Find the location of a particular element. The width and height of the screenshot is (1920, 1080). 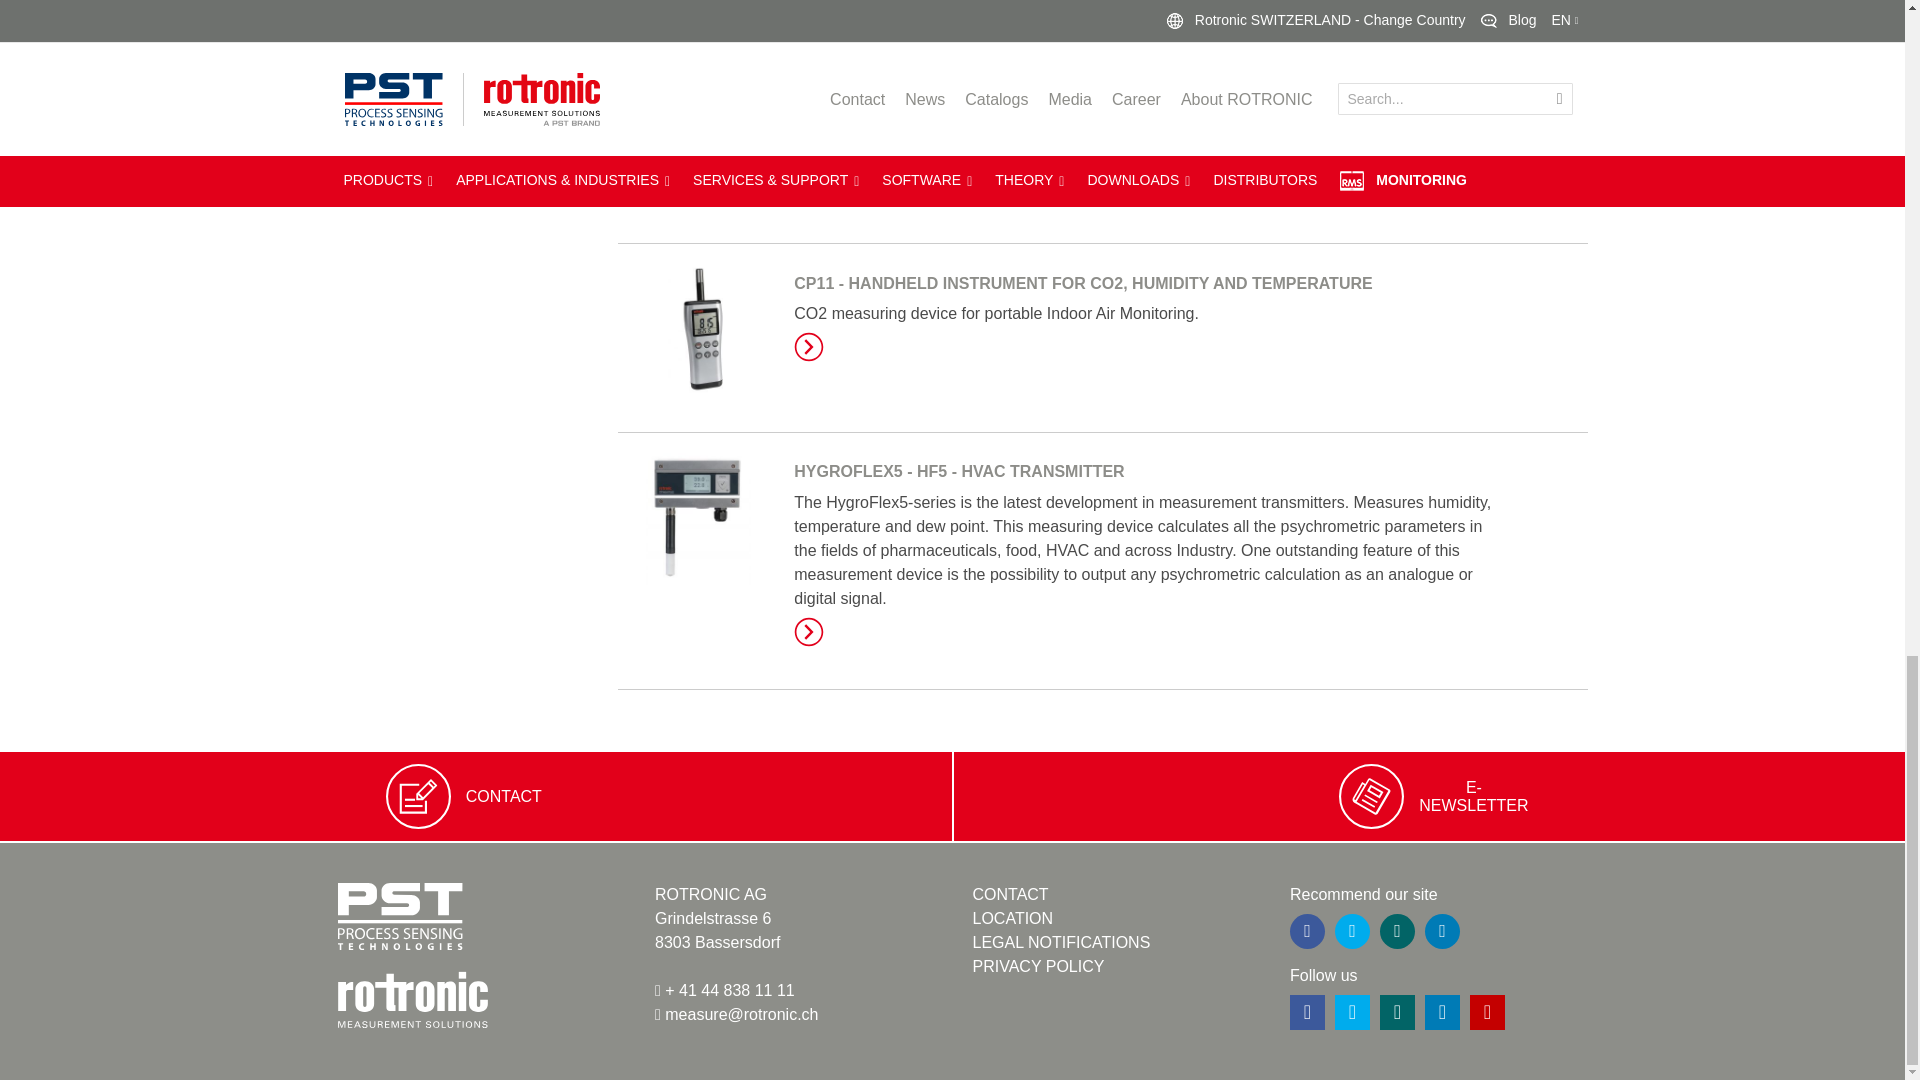

CP11 - Handheld Instrument for CO2, Humidity and Temperature is located at coordinates (808, 346).